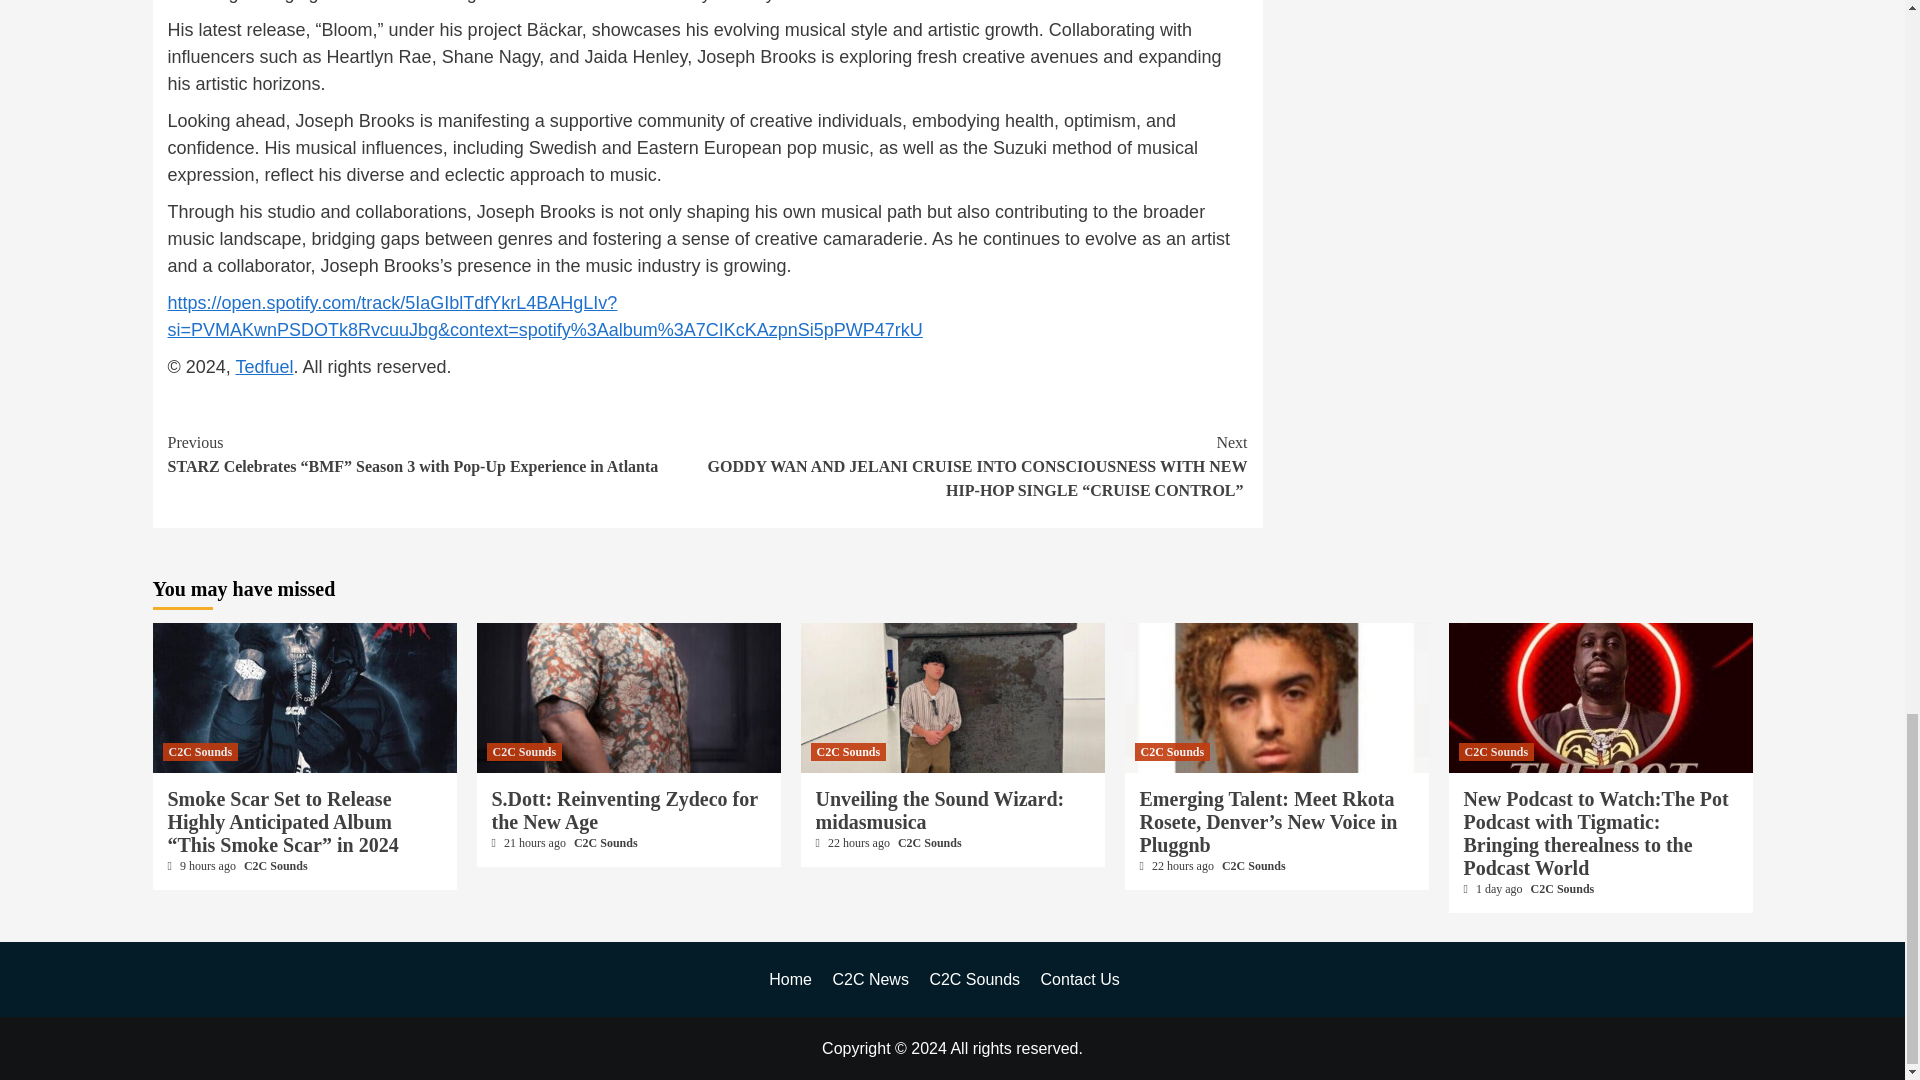 The width and height of the screenshot is (1920, 1080). I want to click on S.Dott: Reinventing Zydeco for the New Age, so click(624, 810).